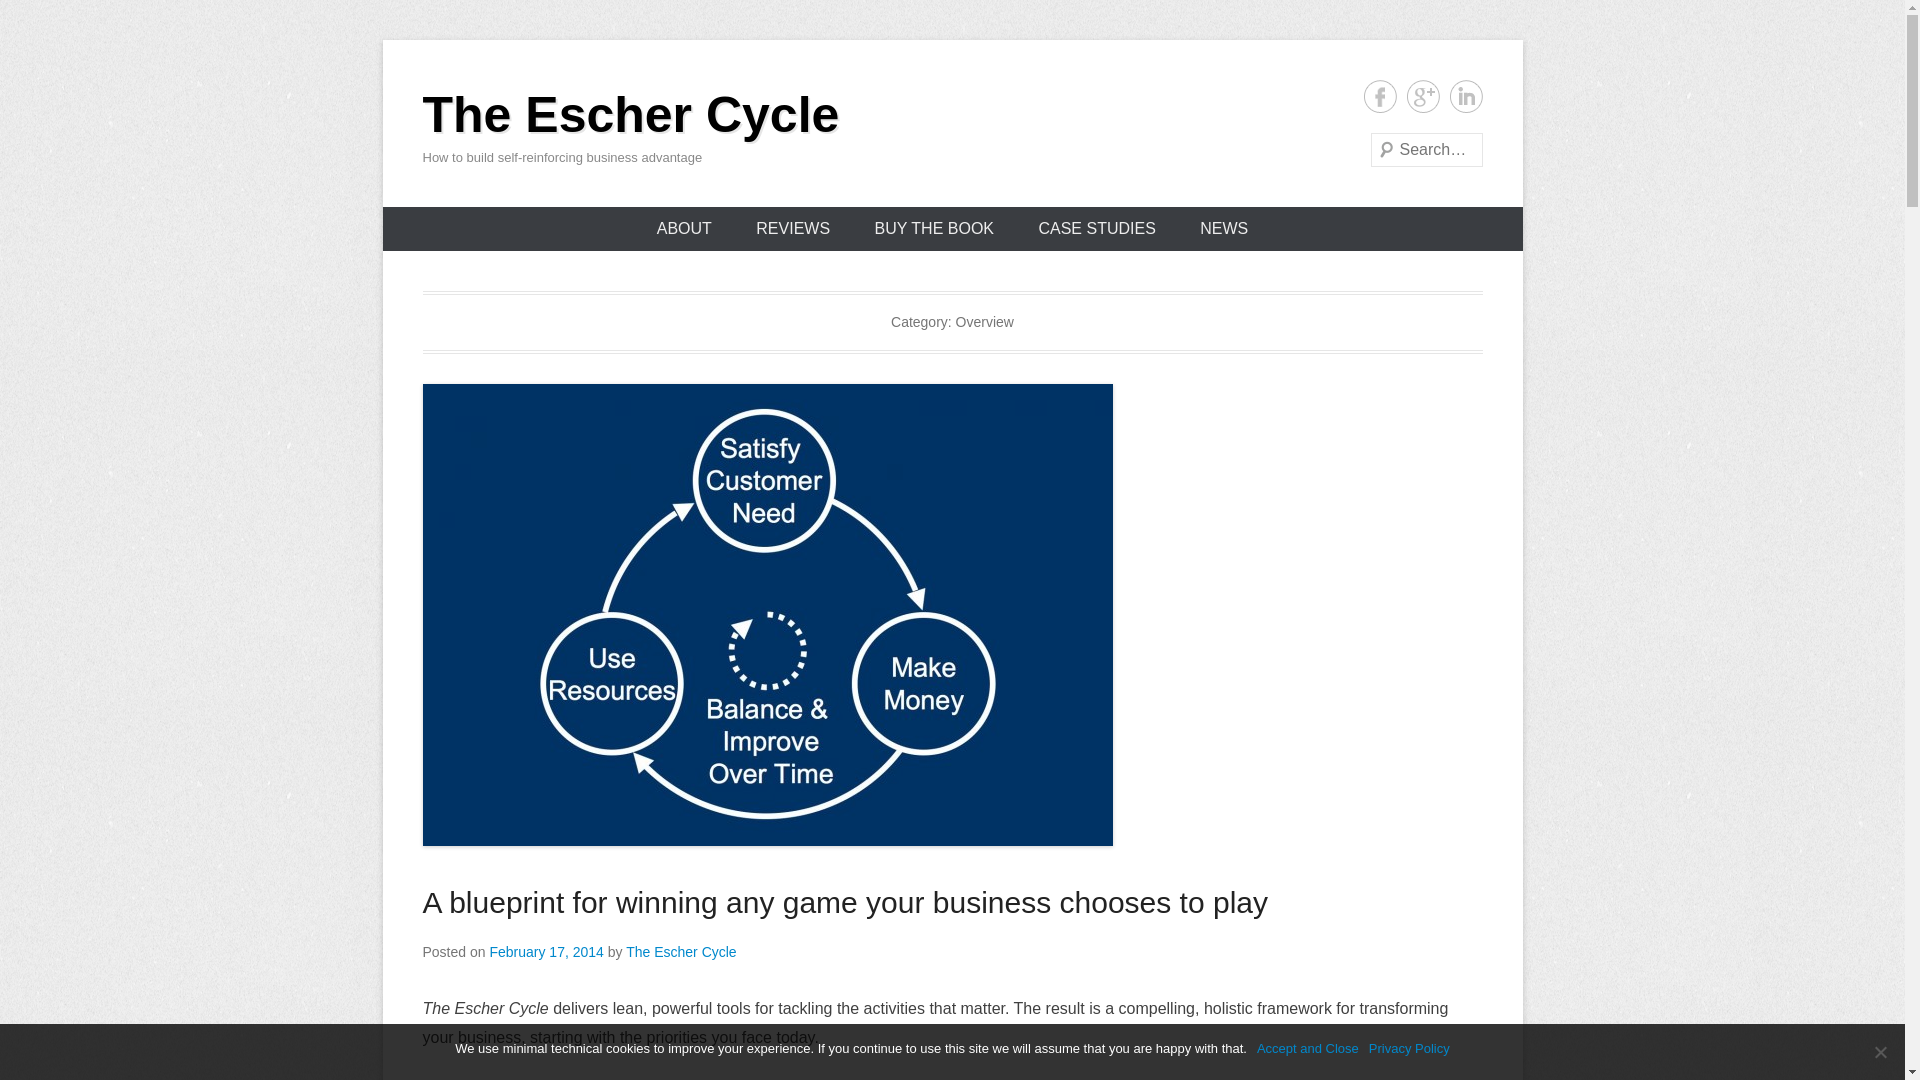 This screenshot has height=1080, width=1920. Describe the element at coordinates (546, 952) in the screenshot. I see `1:55 pm` at that location.